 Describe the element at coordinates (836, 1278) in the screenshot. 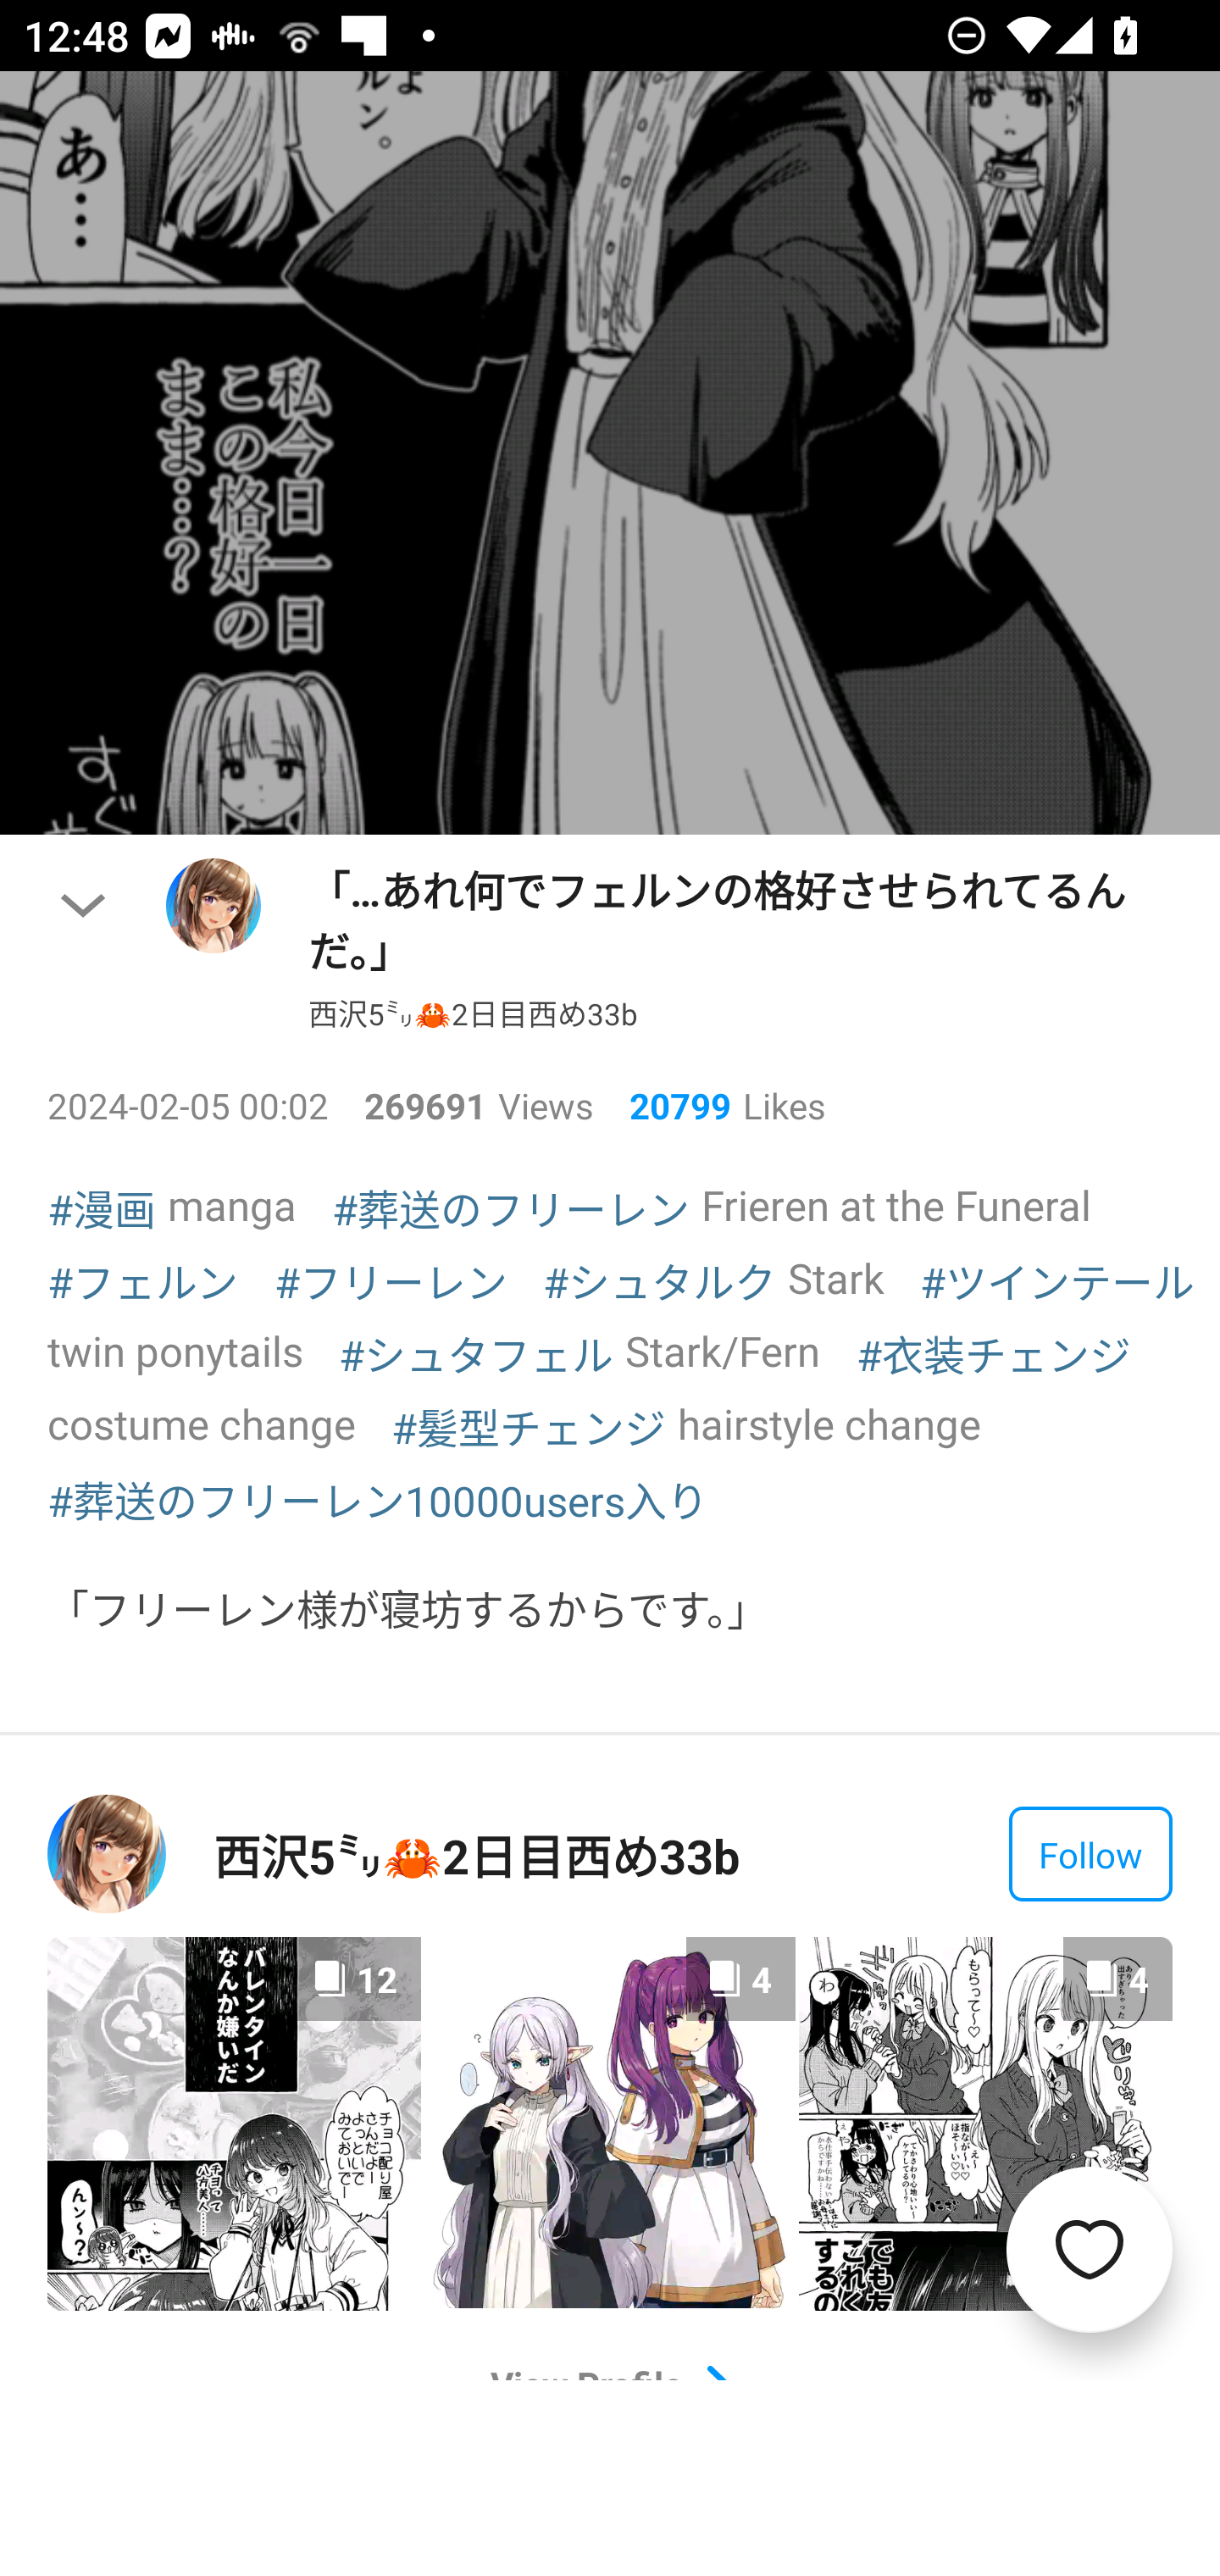

I see `Stark` at that location.